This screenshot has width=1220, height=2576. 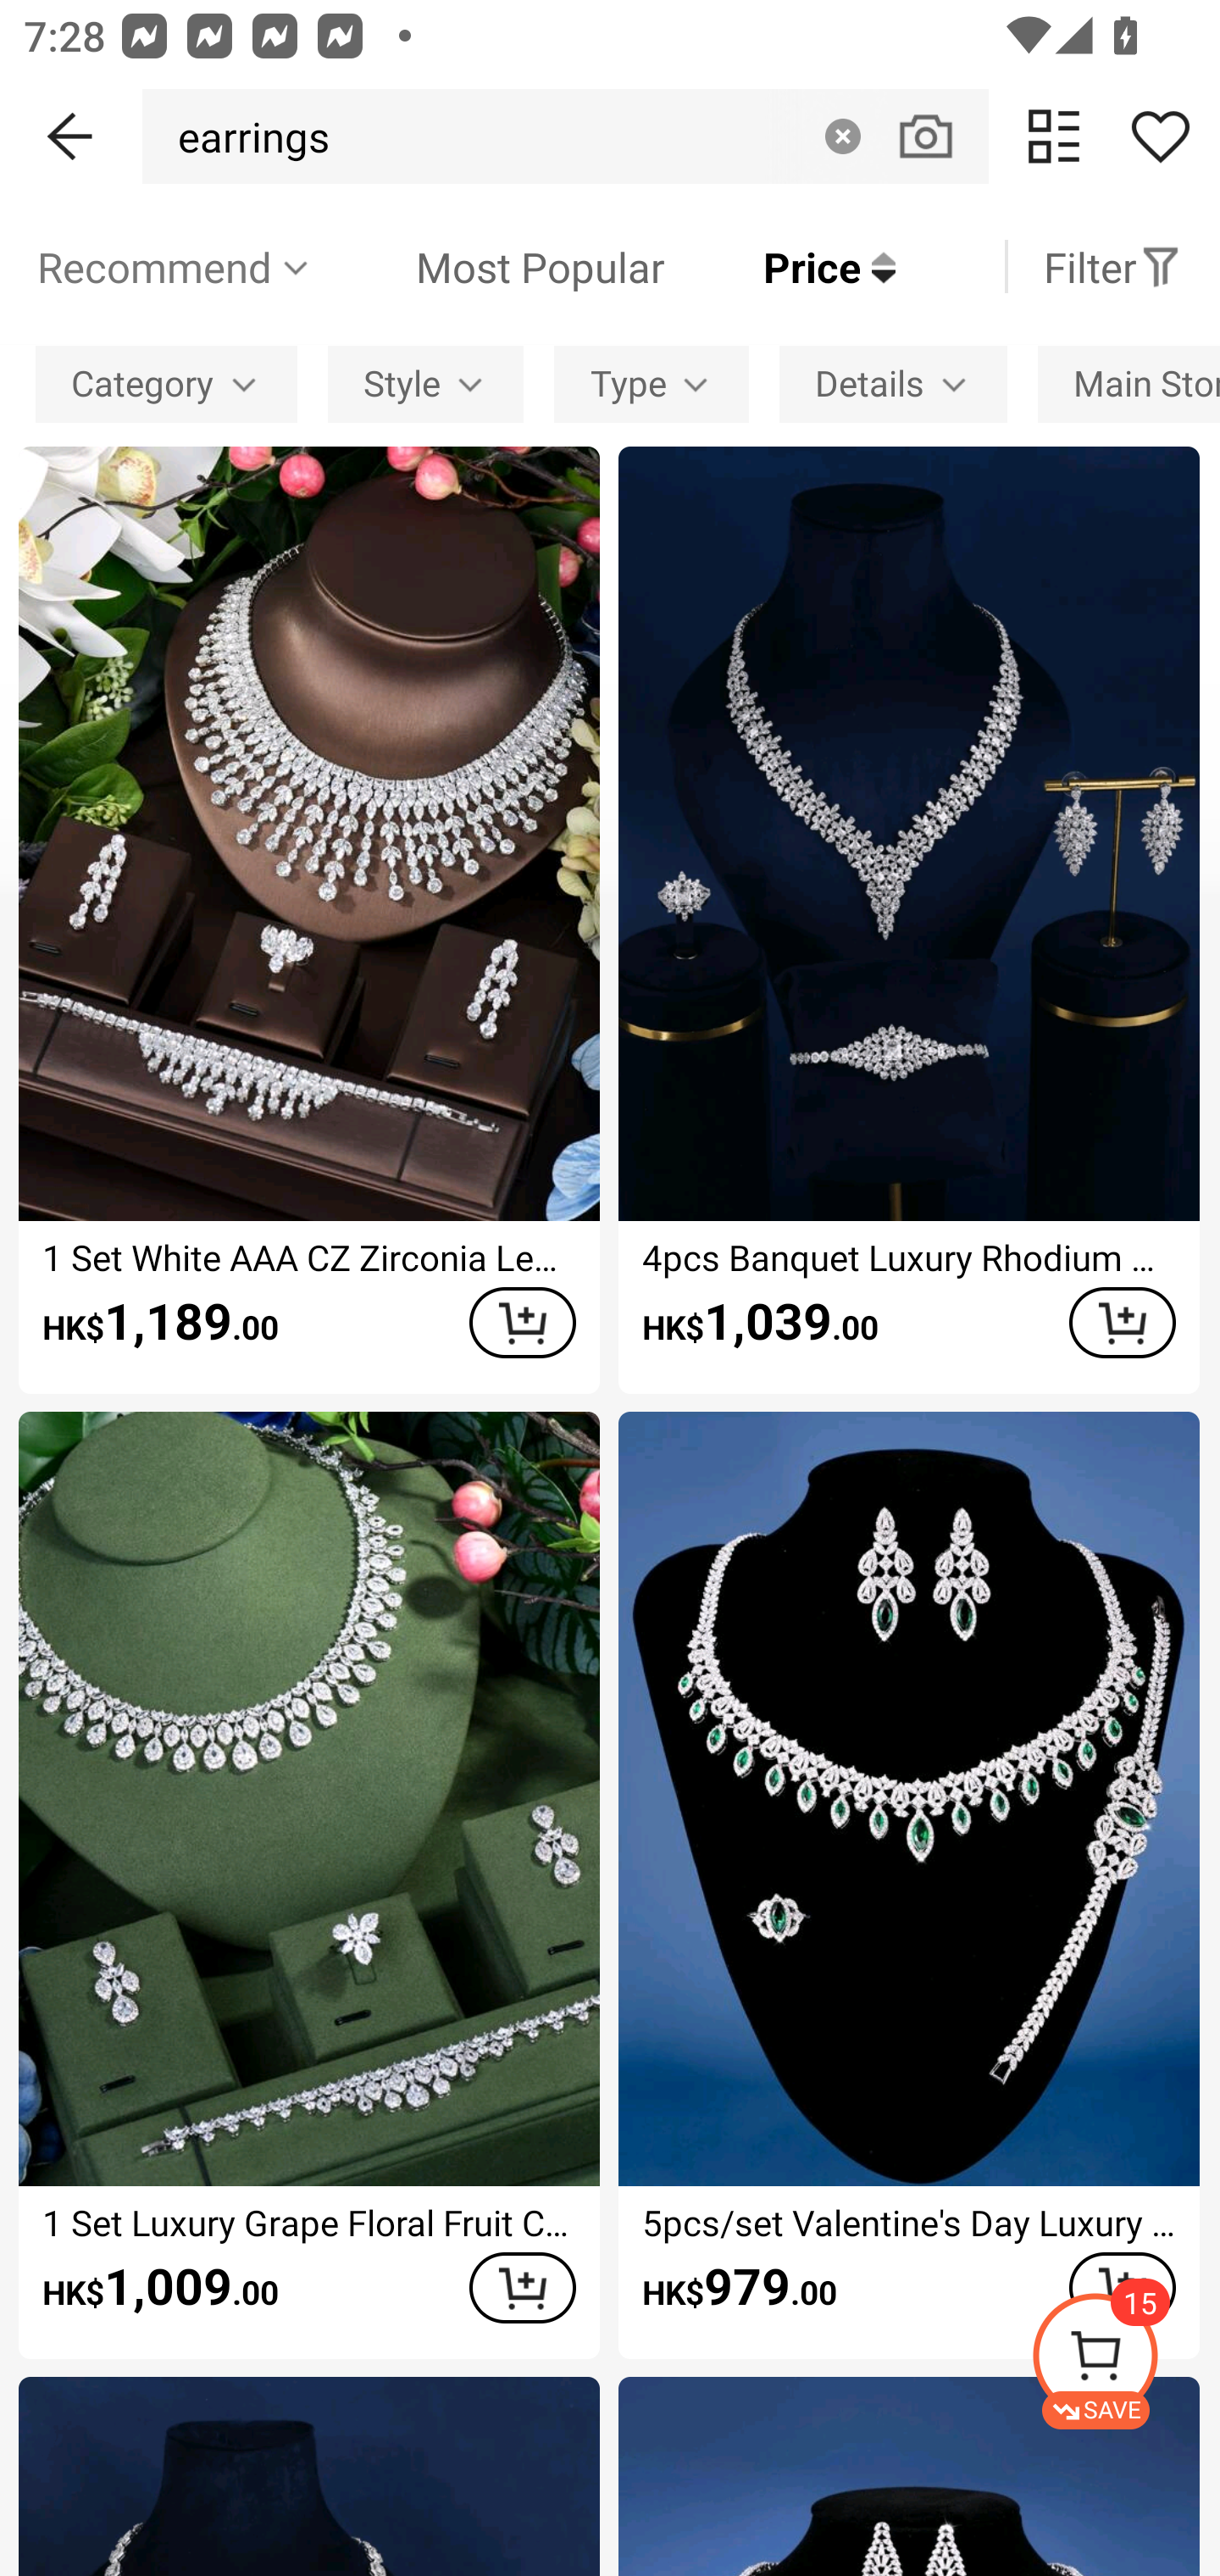 I want to click on Recommend, so click(x=175, y=266).